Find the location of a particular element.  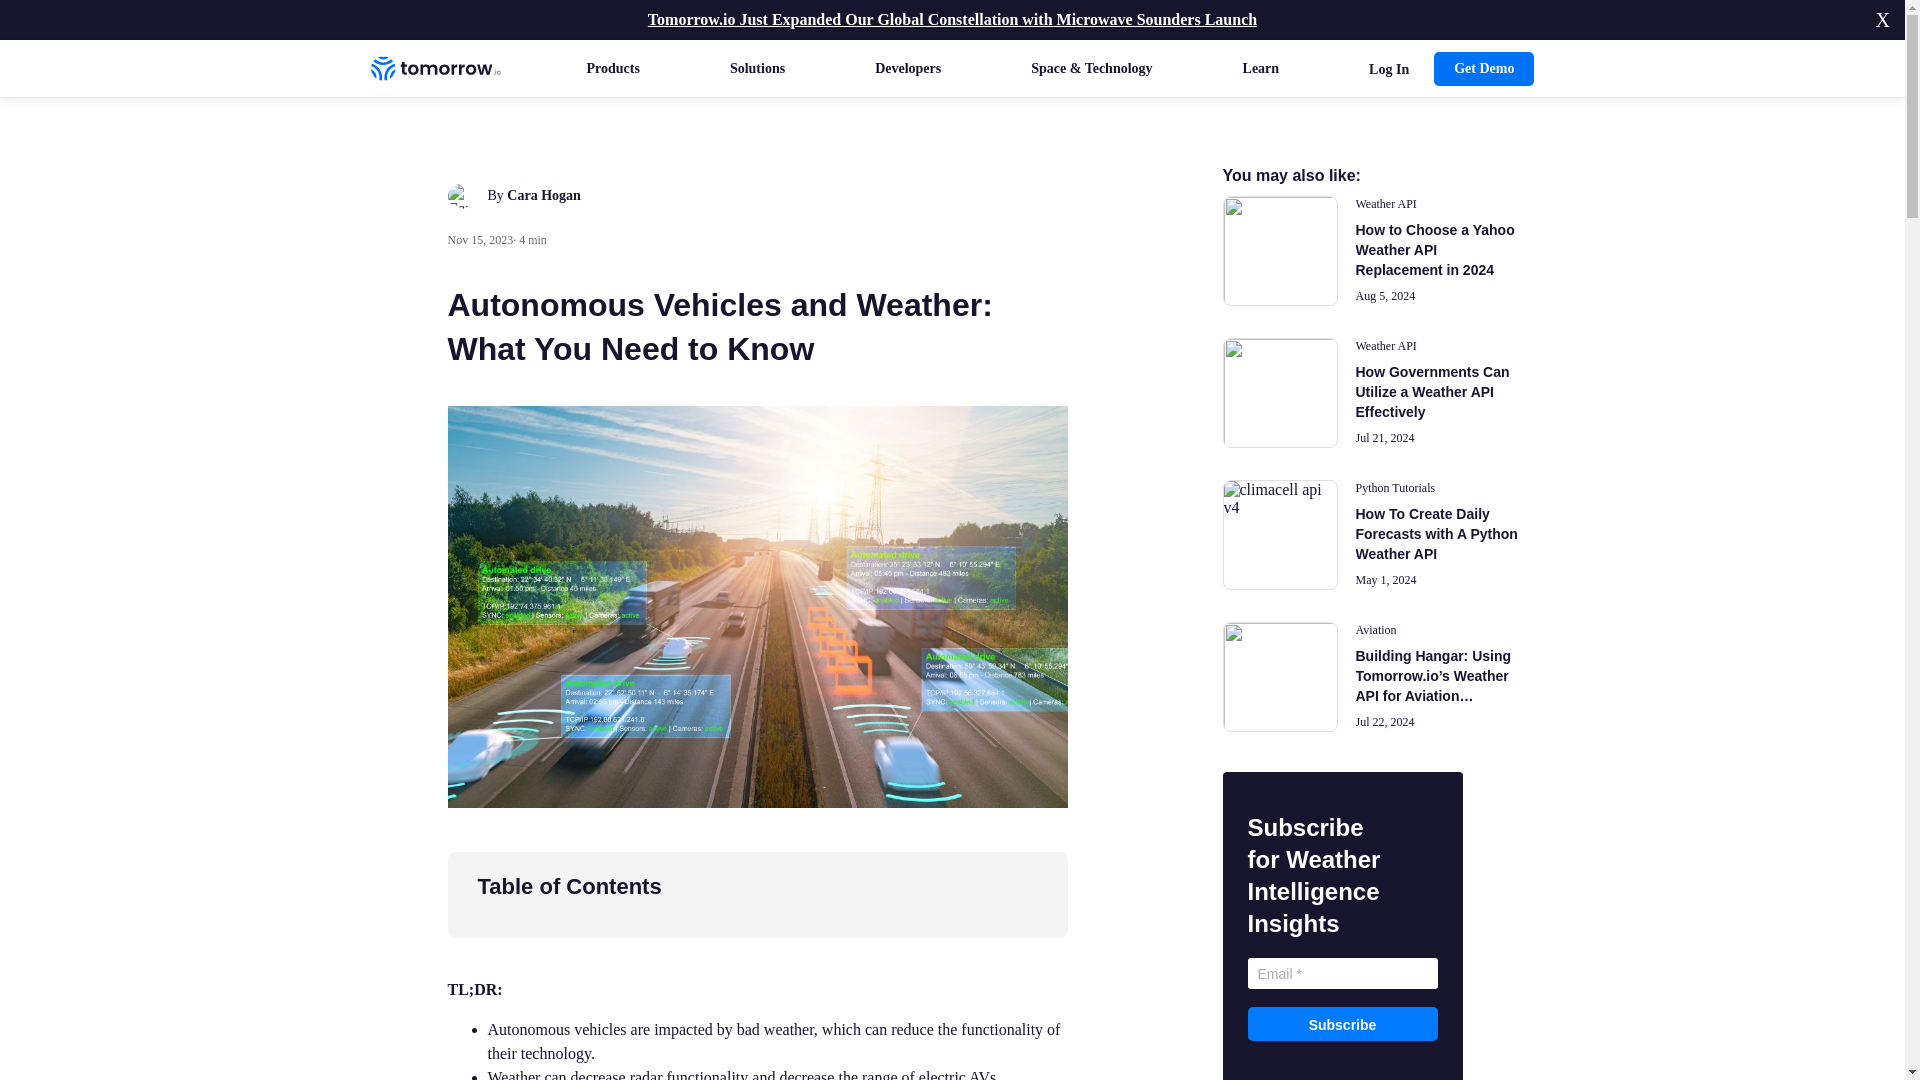

Back to the blog is located at coordinates (478, 132).